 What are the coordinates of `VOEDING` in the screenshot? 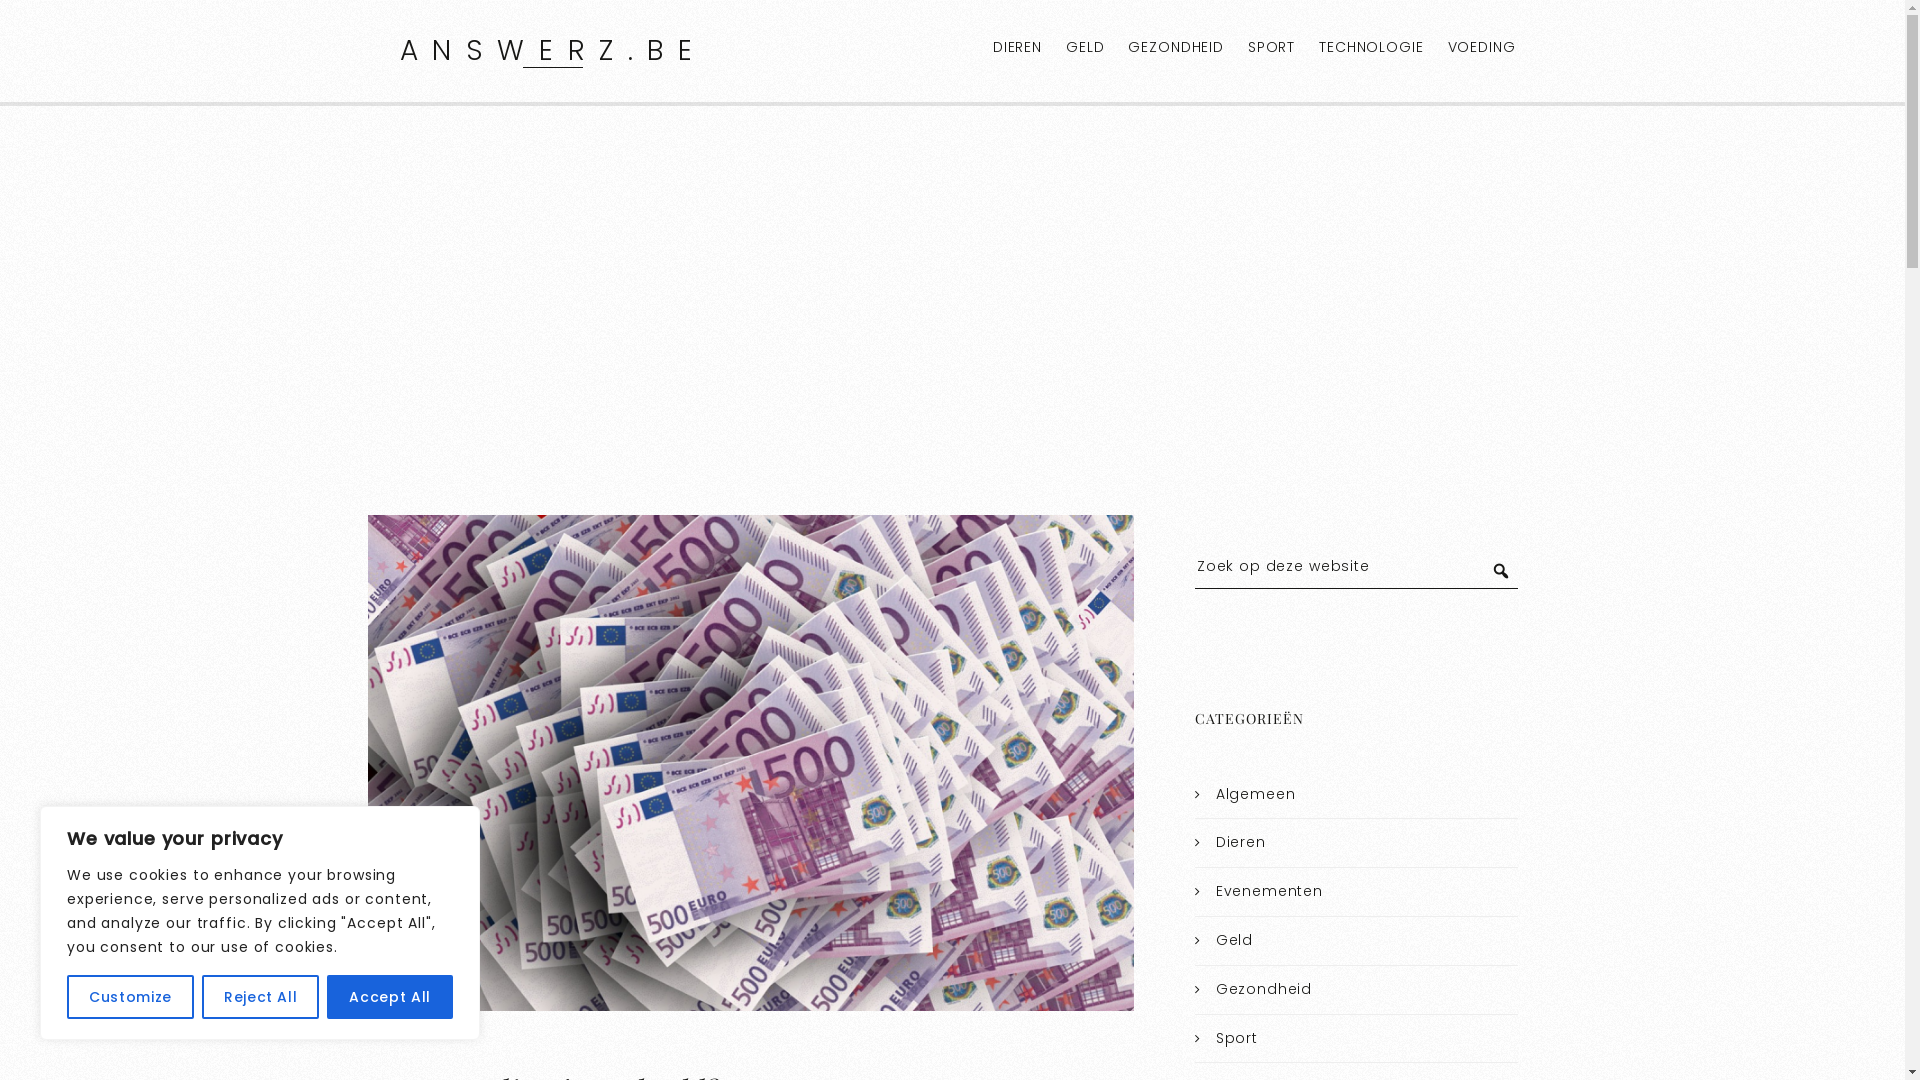 It's located at (1482, 47).